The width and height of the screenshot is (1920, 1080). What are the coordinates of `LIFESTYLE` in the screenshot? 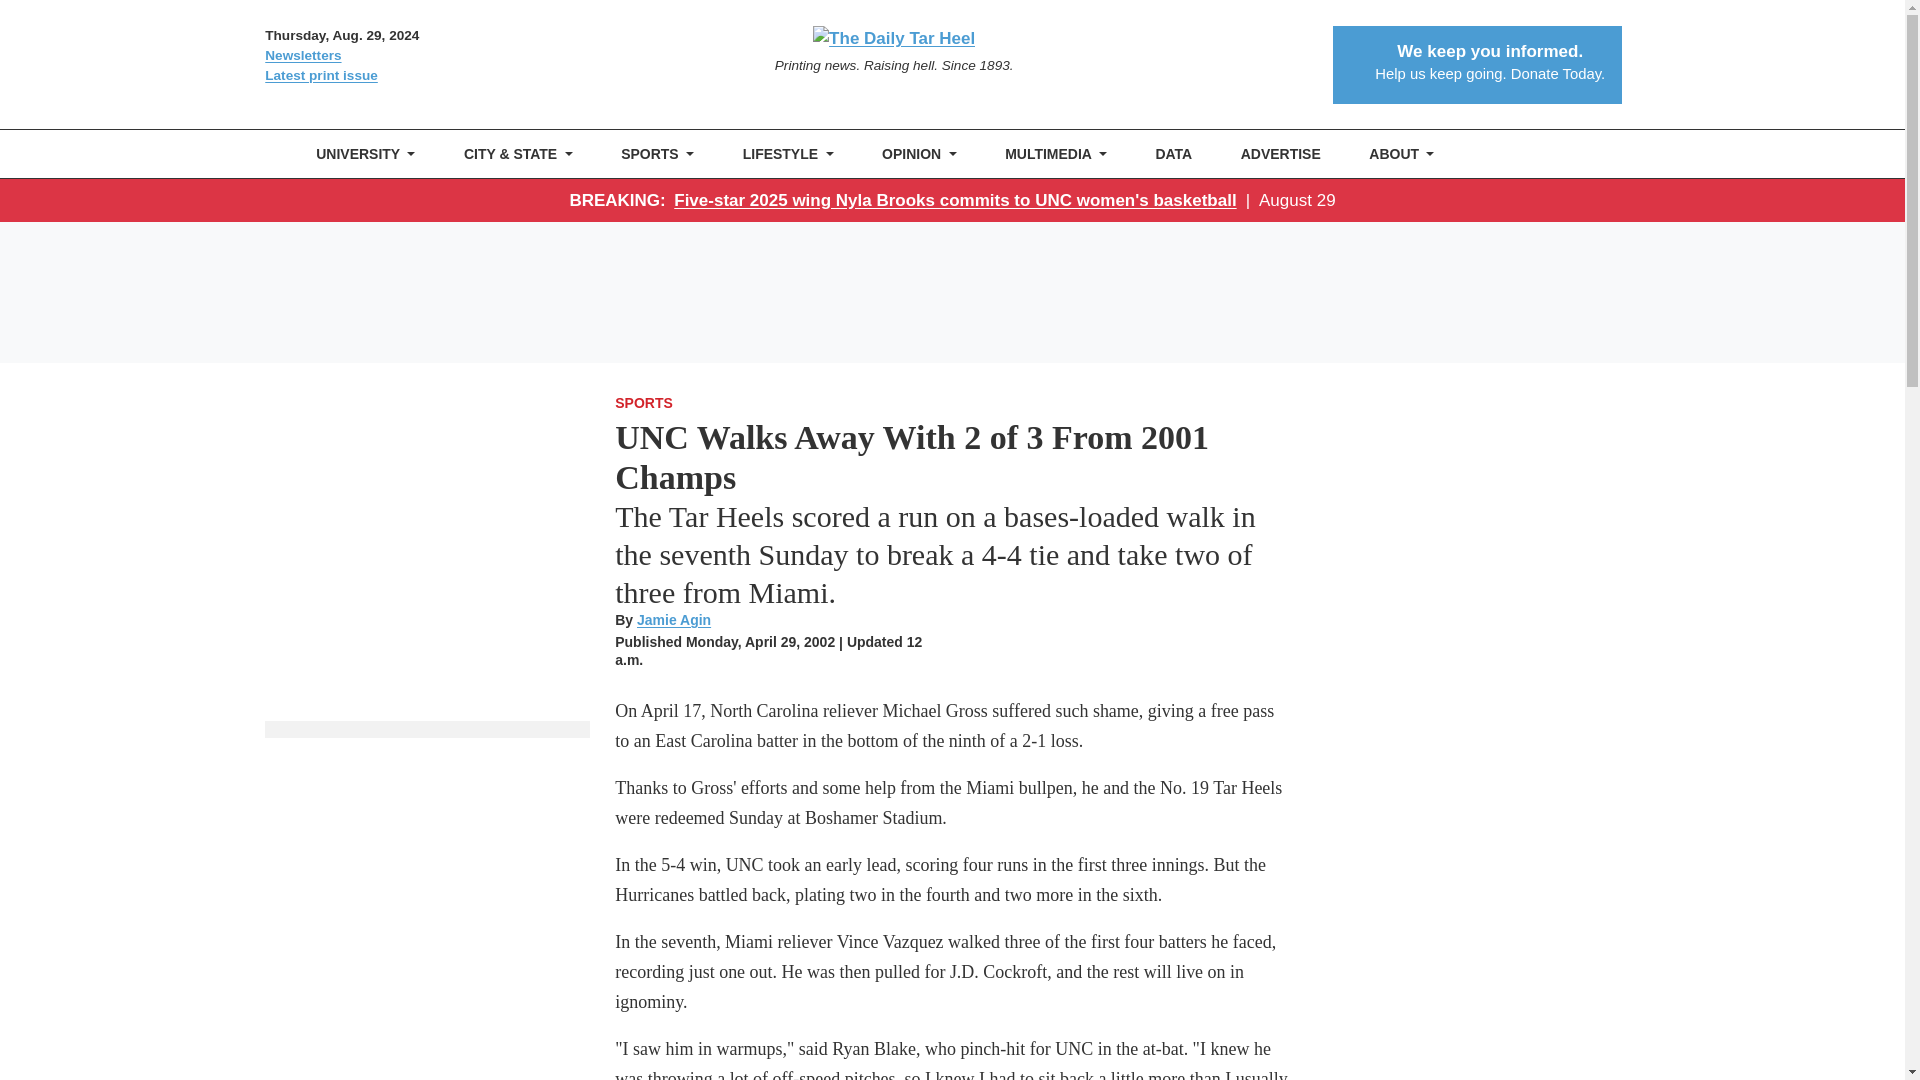 It's located at (788, 154).